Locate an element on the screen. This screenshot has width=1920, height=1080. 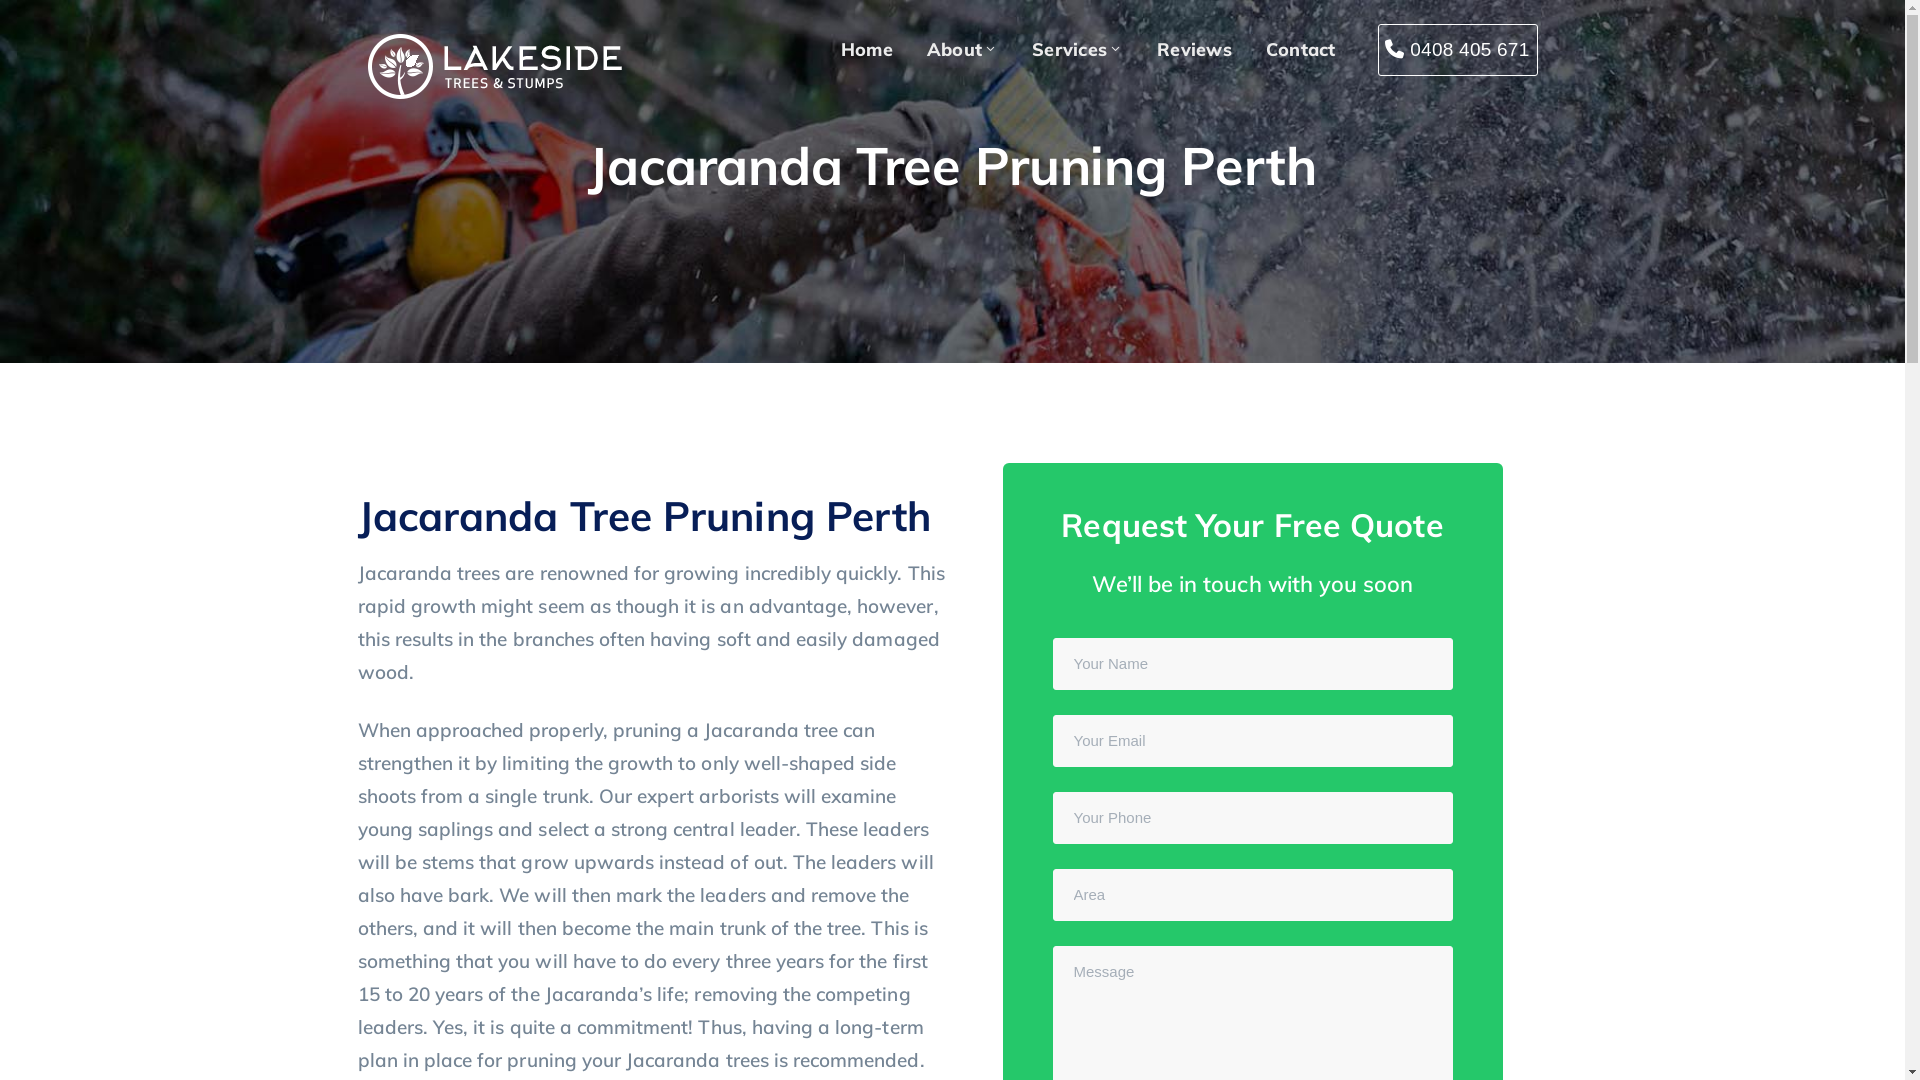
Services is located at coordinates (1078, 50).